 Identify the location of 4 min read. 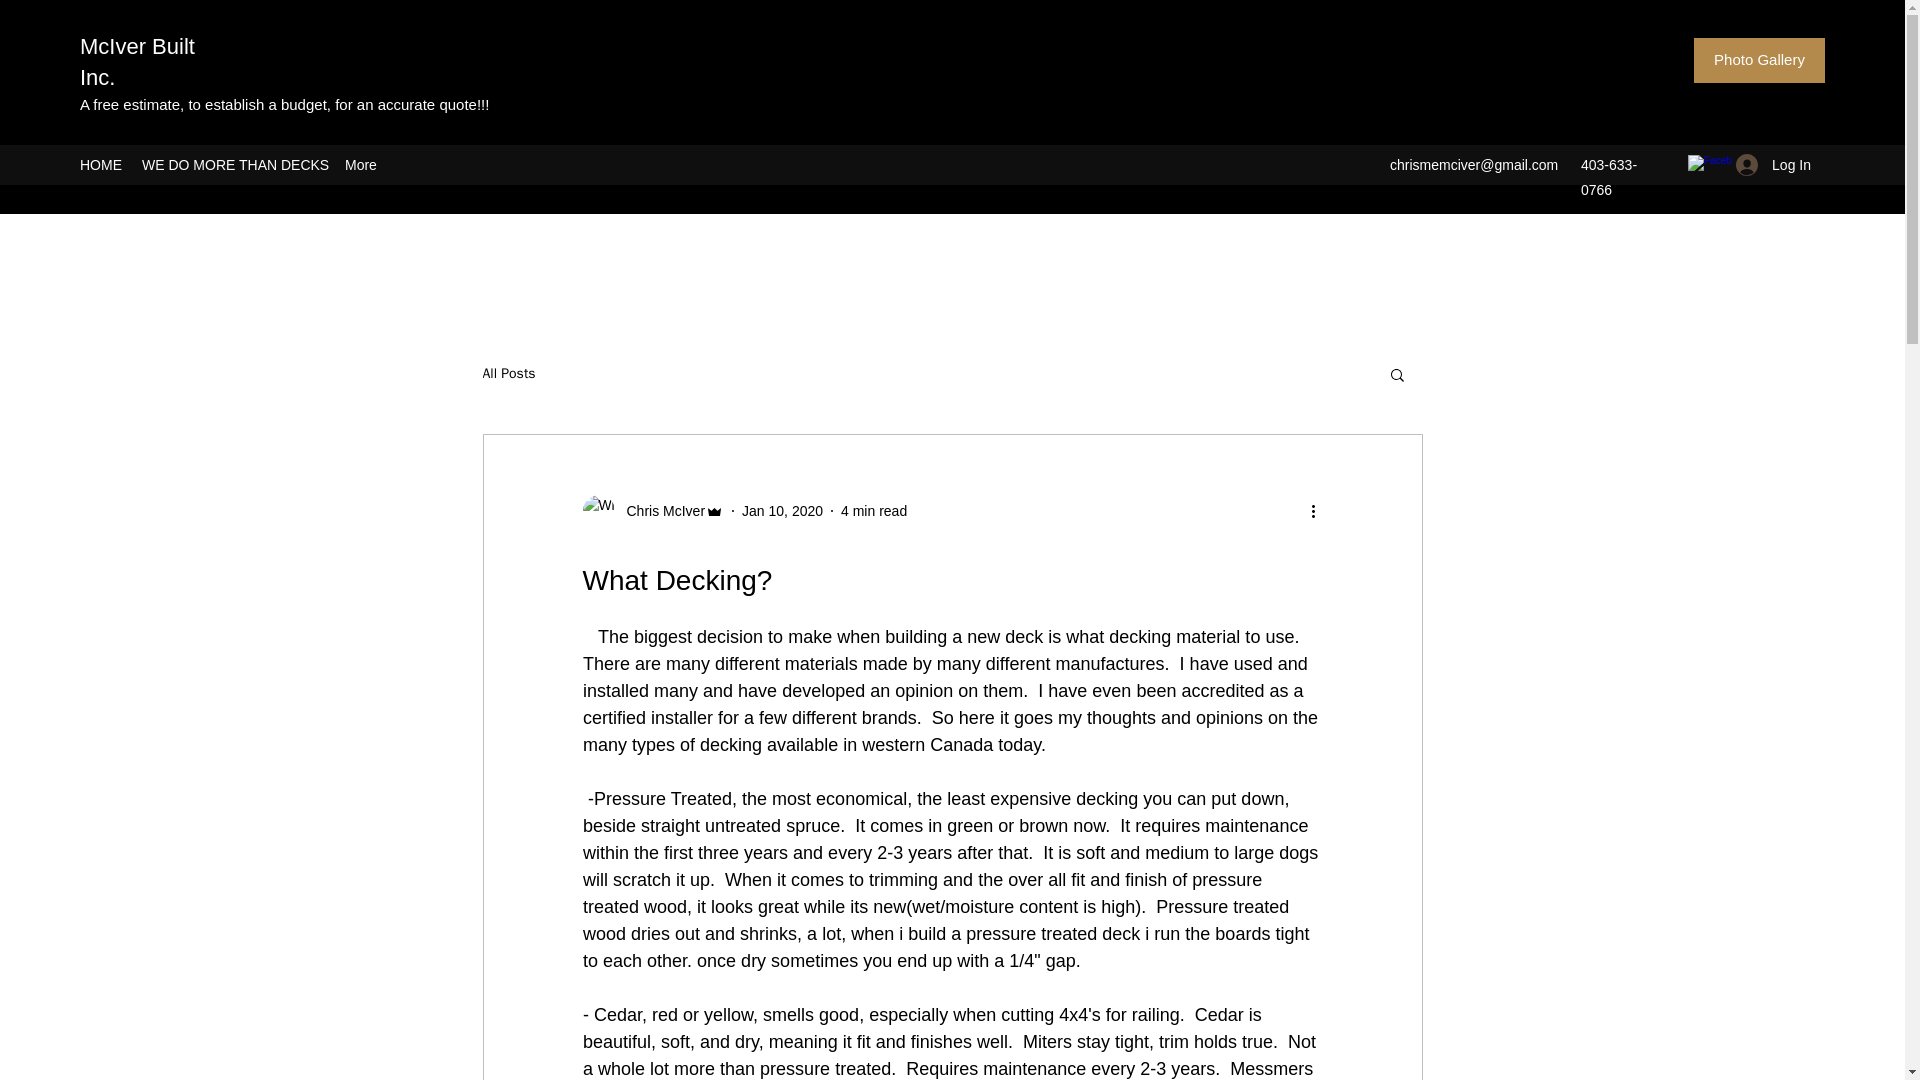
(873, 511).